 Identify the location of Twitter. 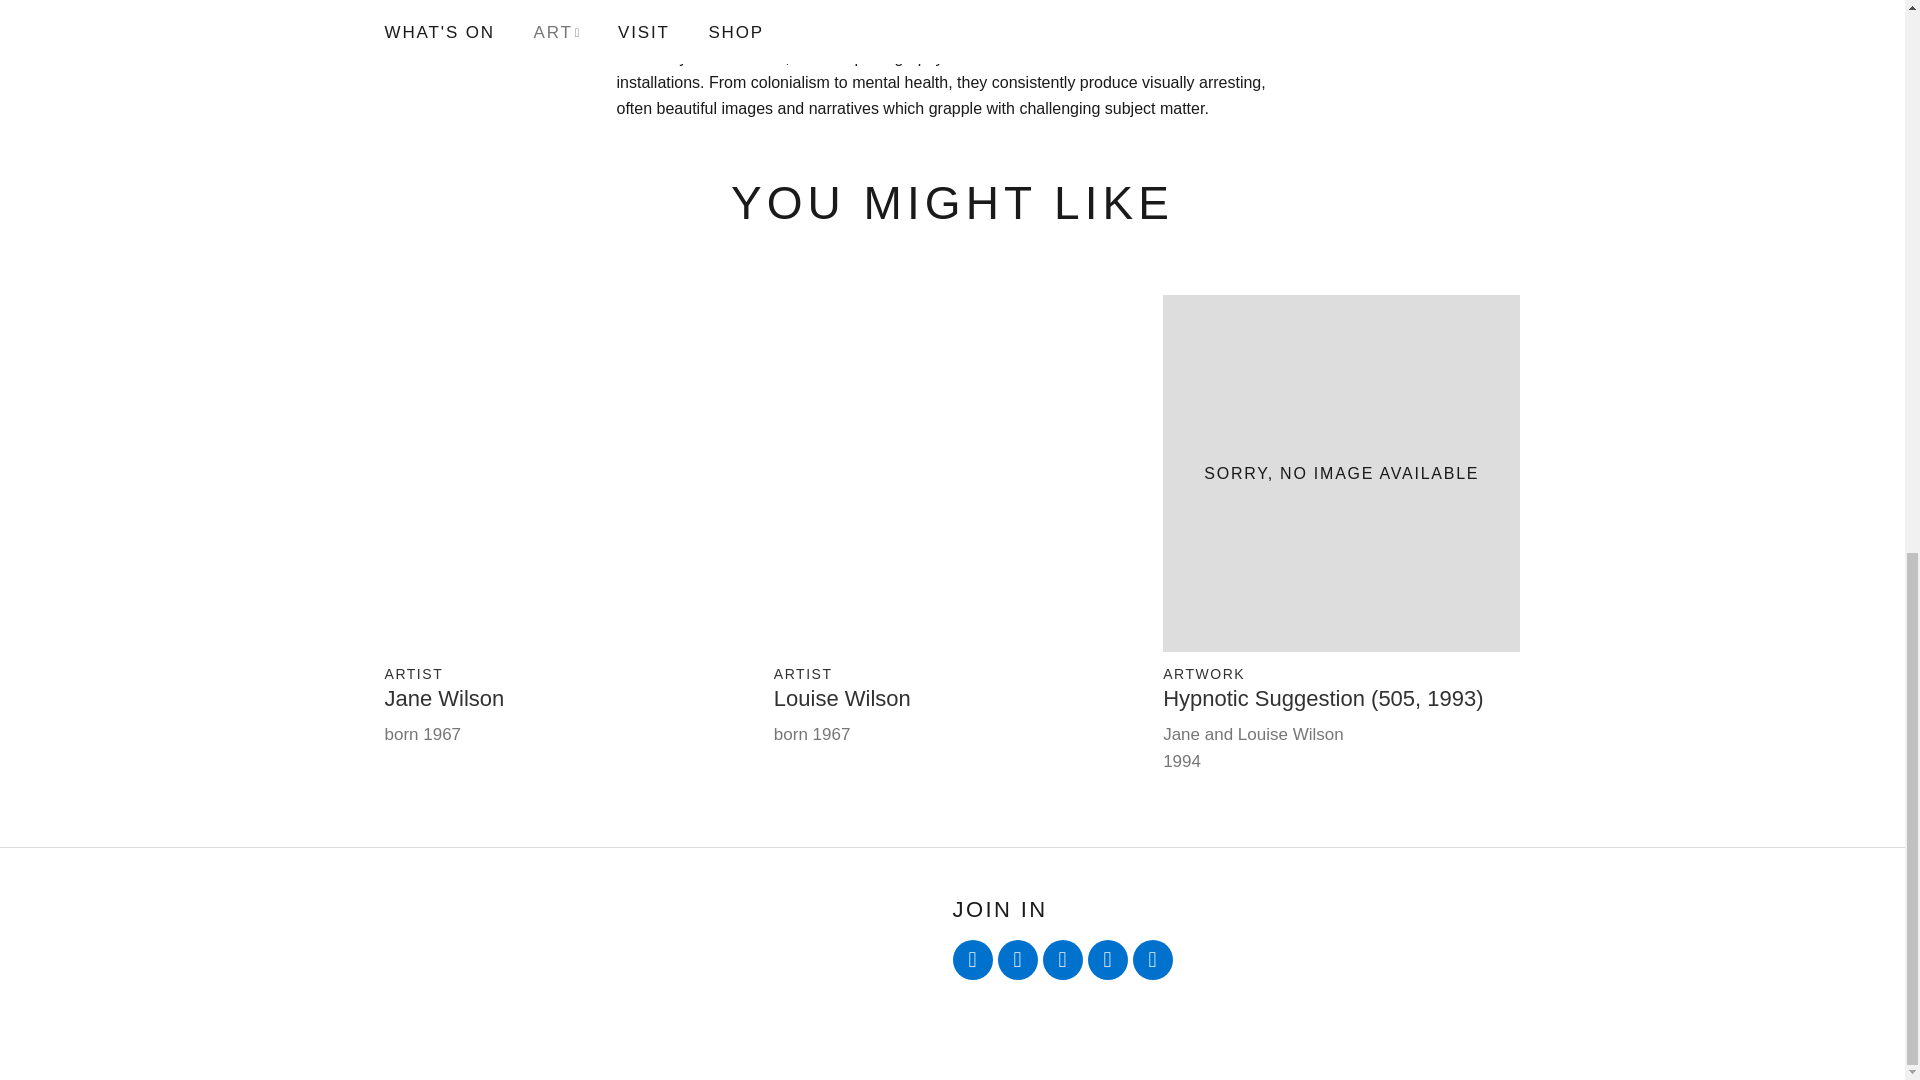
(972, 959).